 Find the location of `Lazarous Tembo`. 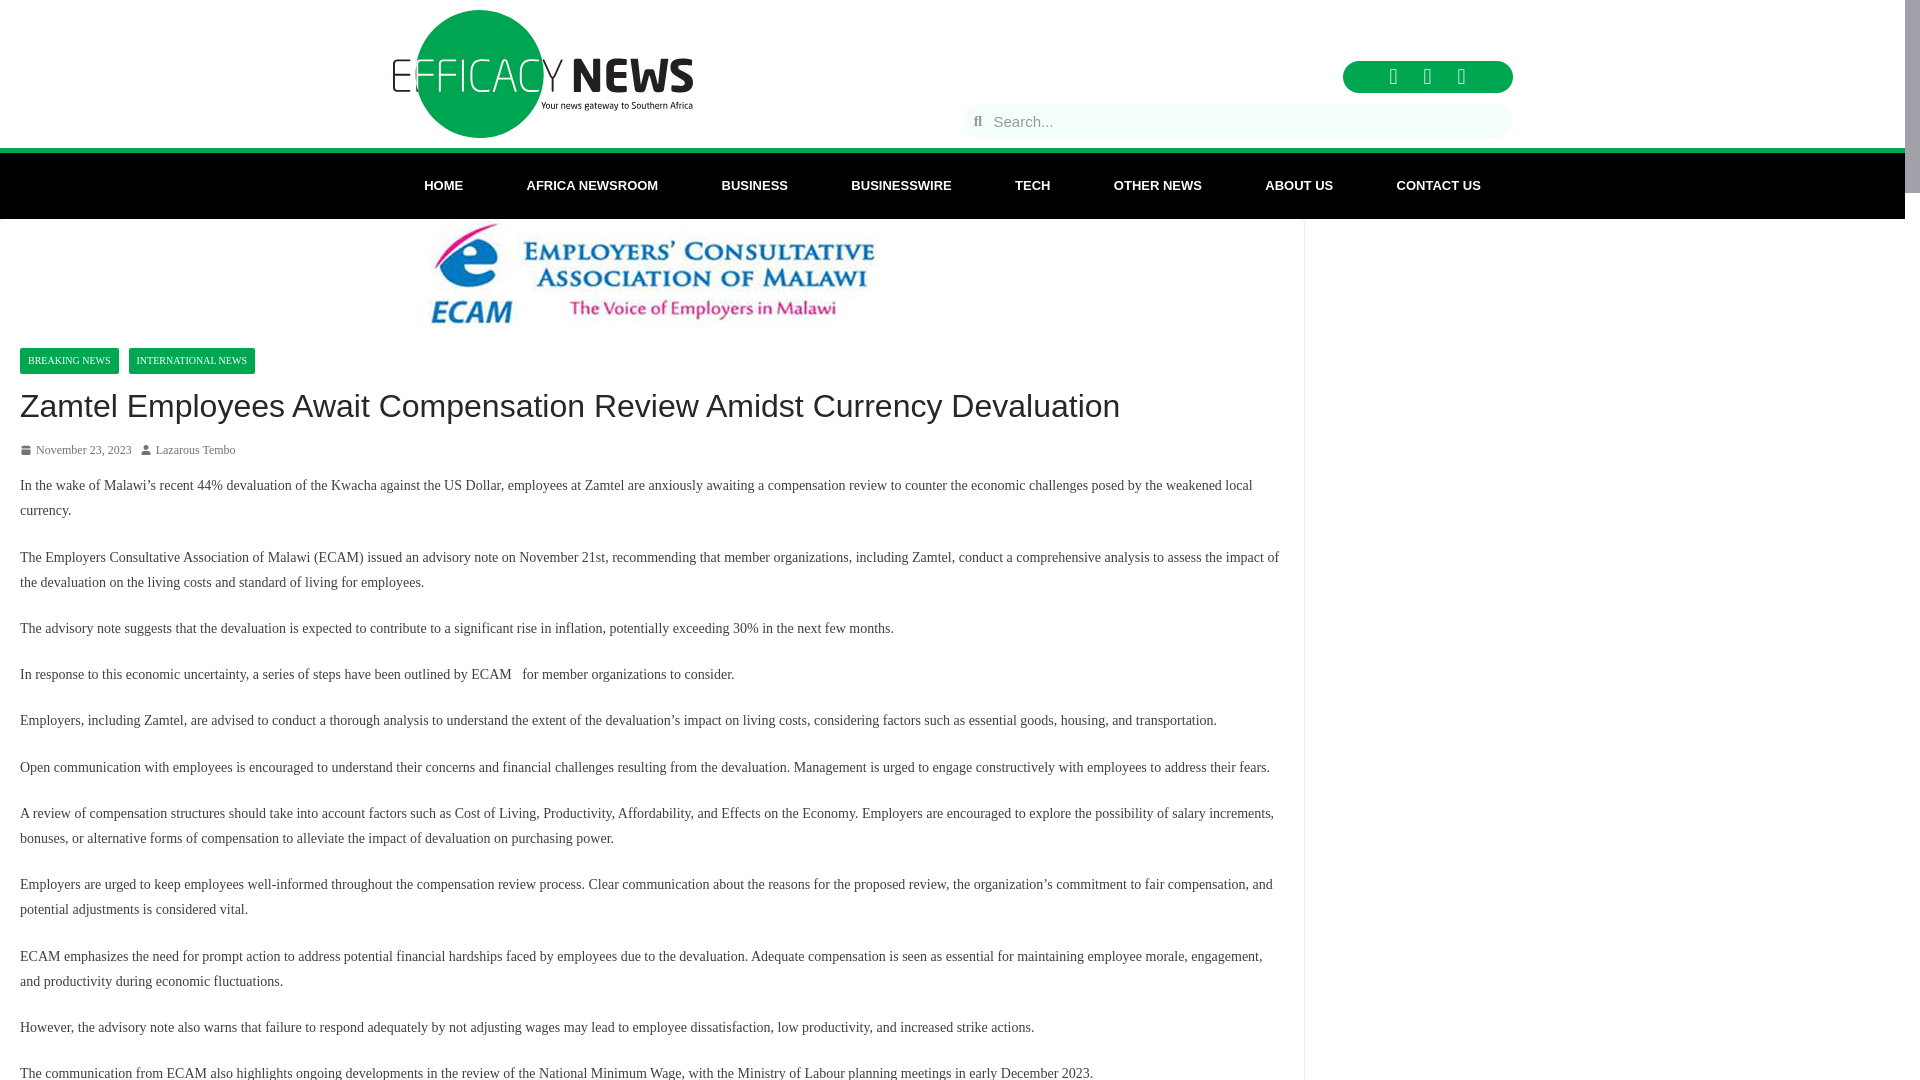

Lazarous Tembo is located at coordinates (196, 450).